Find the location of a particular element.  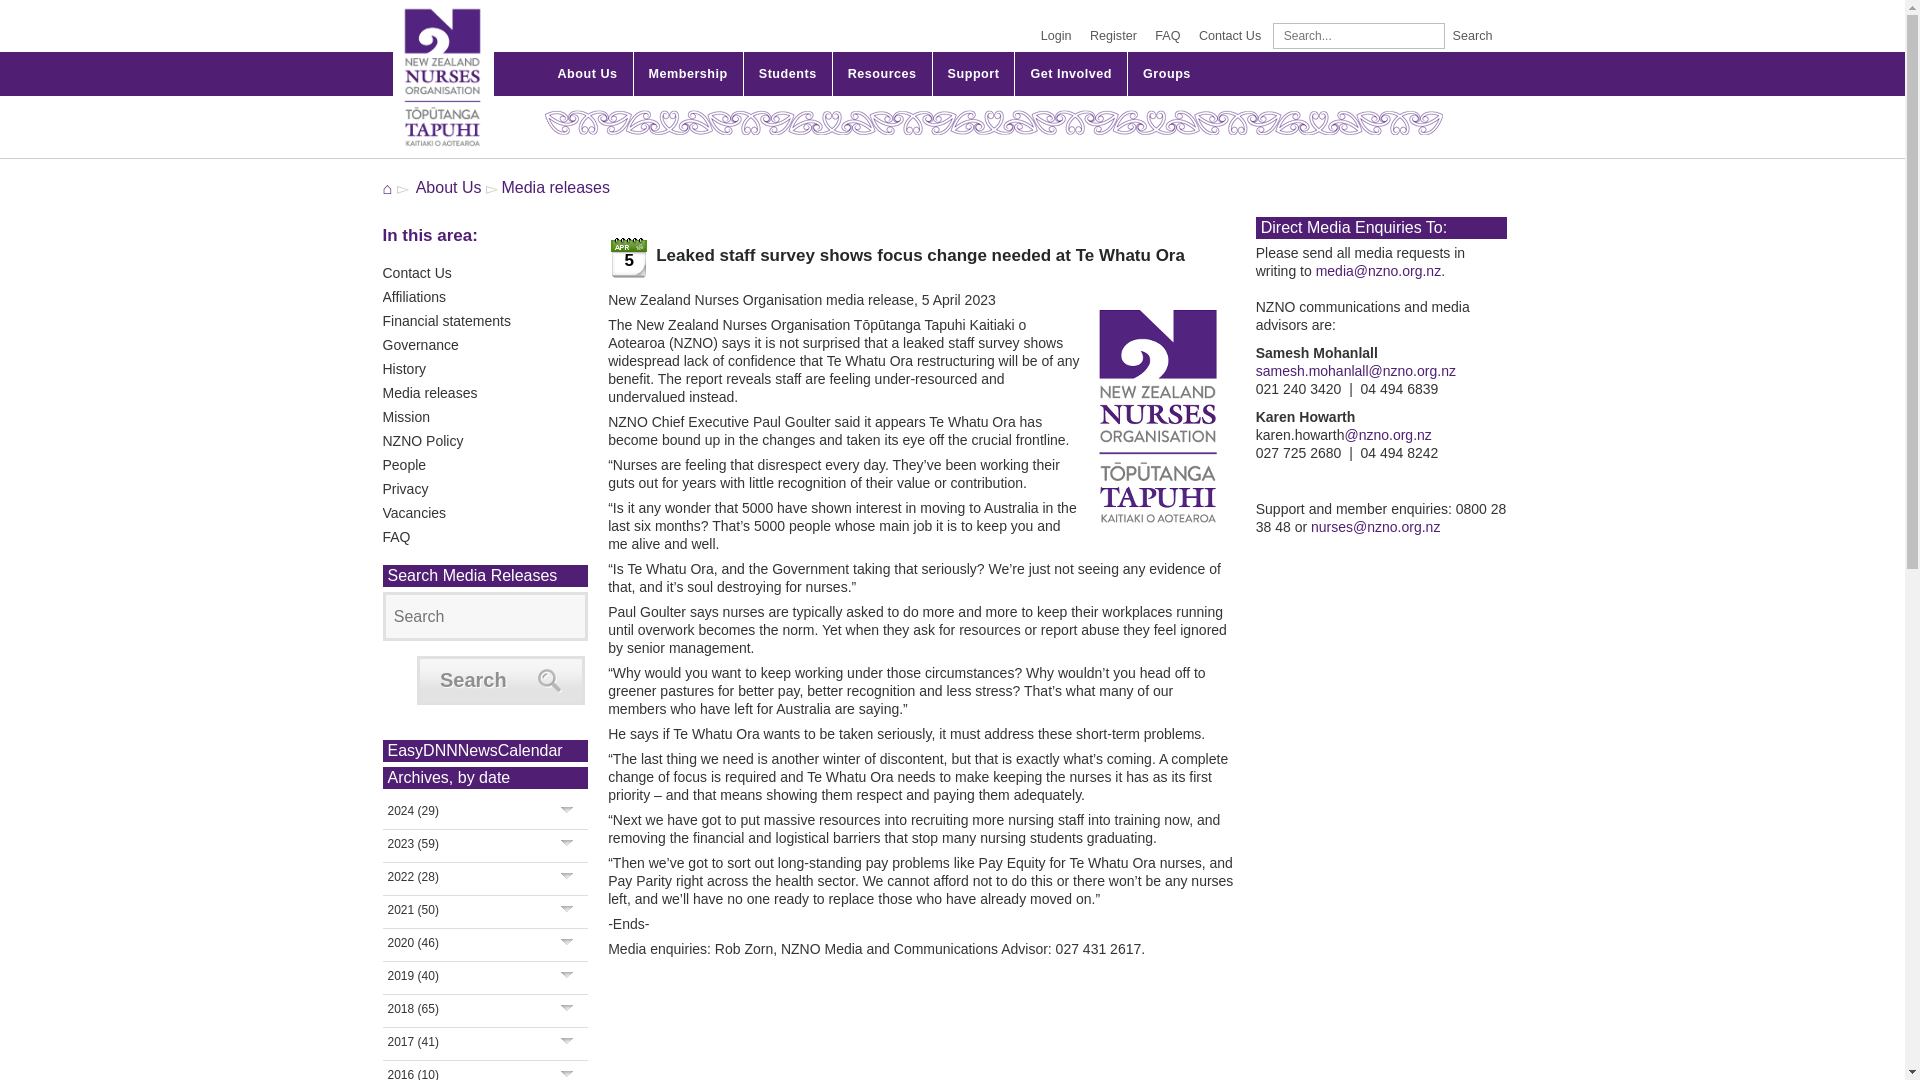

Contact Us is located at coordinates (1230, 36).